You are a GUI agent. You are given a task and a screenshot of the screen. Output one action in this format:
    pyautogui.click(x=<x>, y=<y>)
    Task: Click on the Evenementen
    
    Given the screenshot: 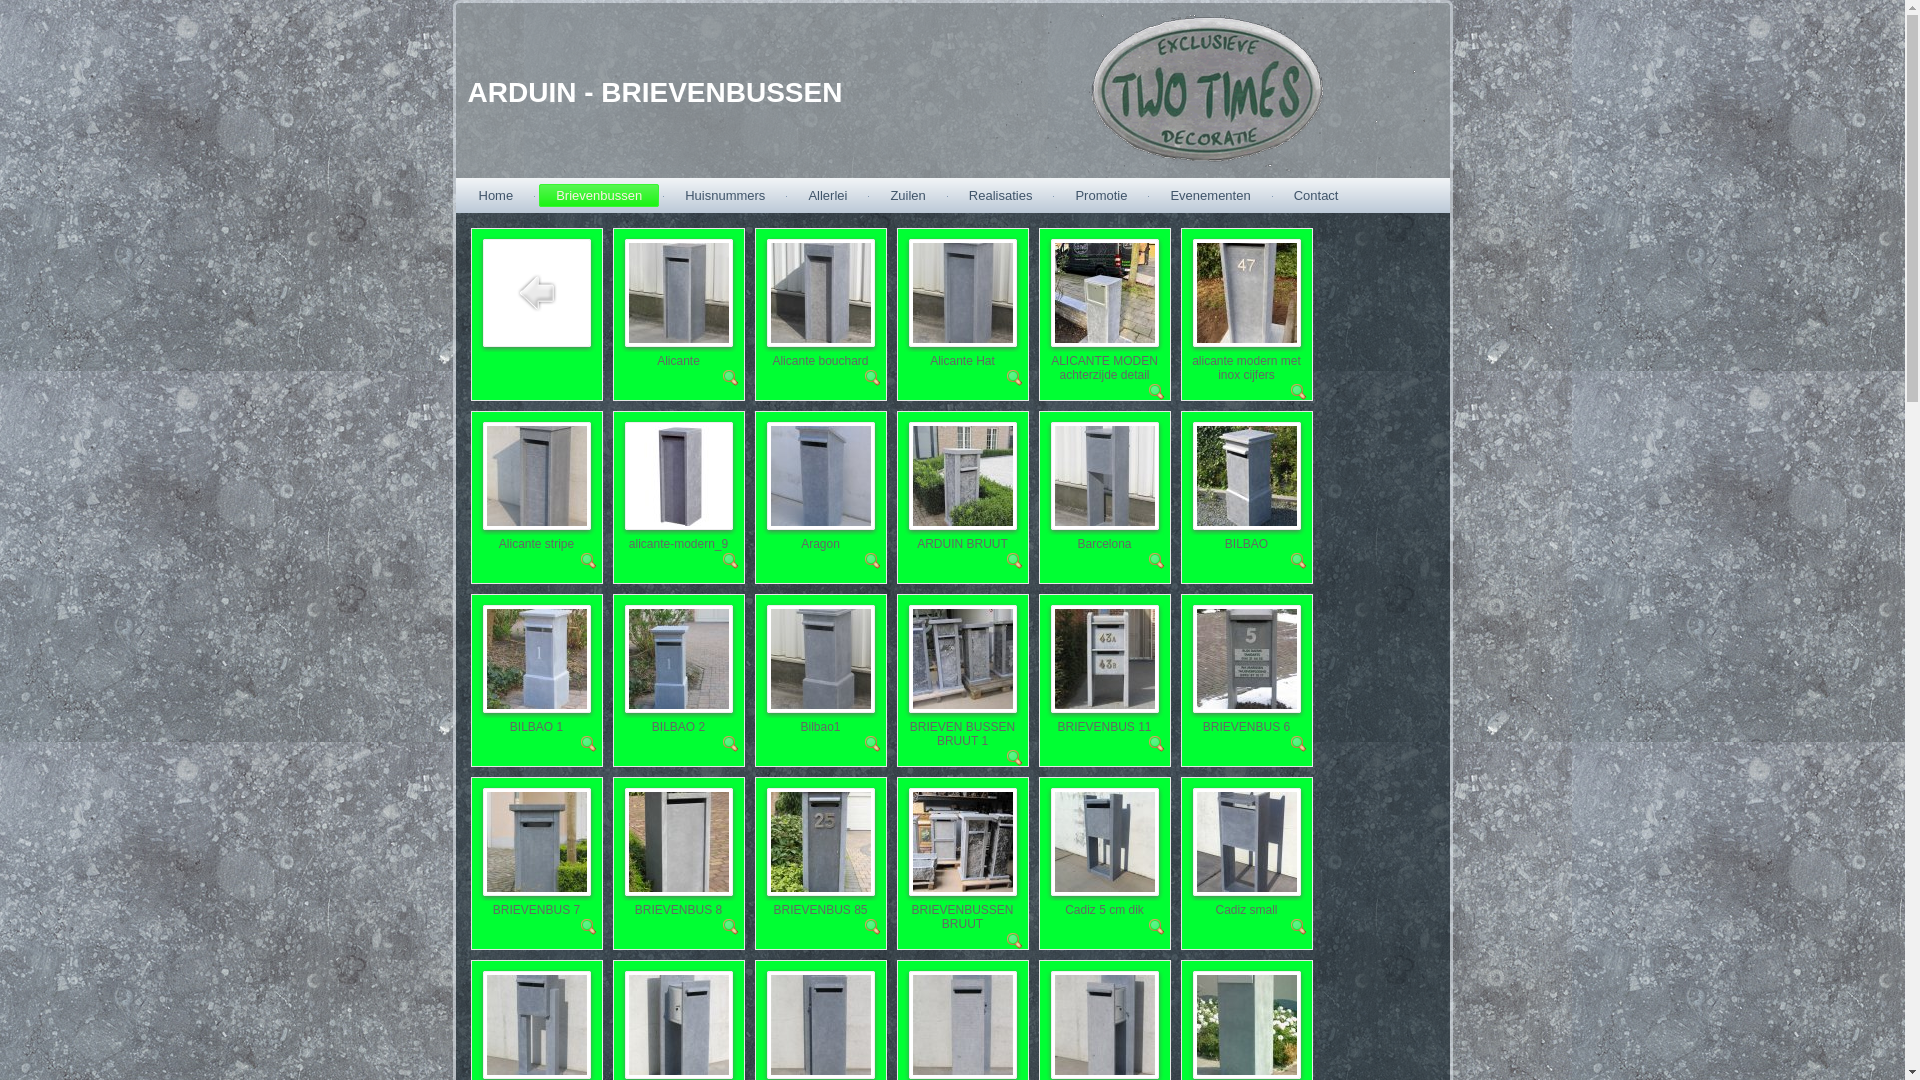 What is the action you would take?
    pyautogui.click(x=1210, y=196)
    